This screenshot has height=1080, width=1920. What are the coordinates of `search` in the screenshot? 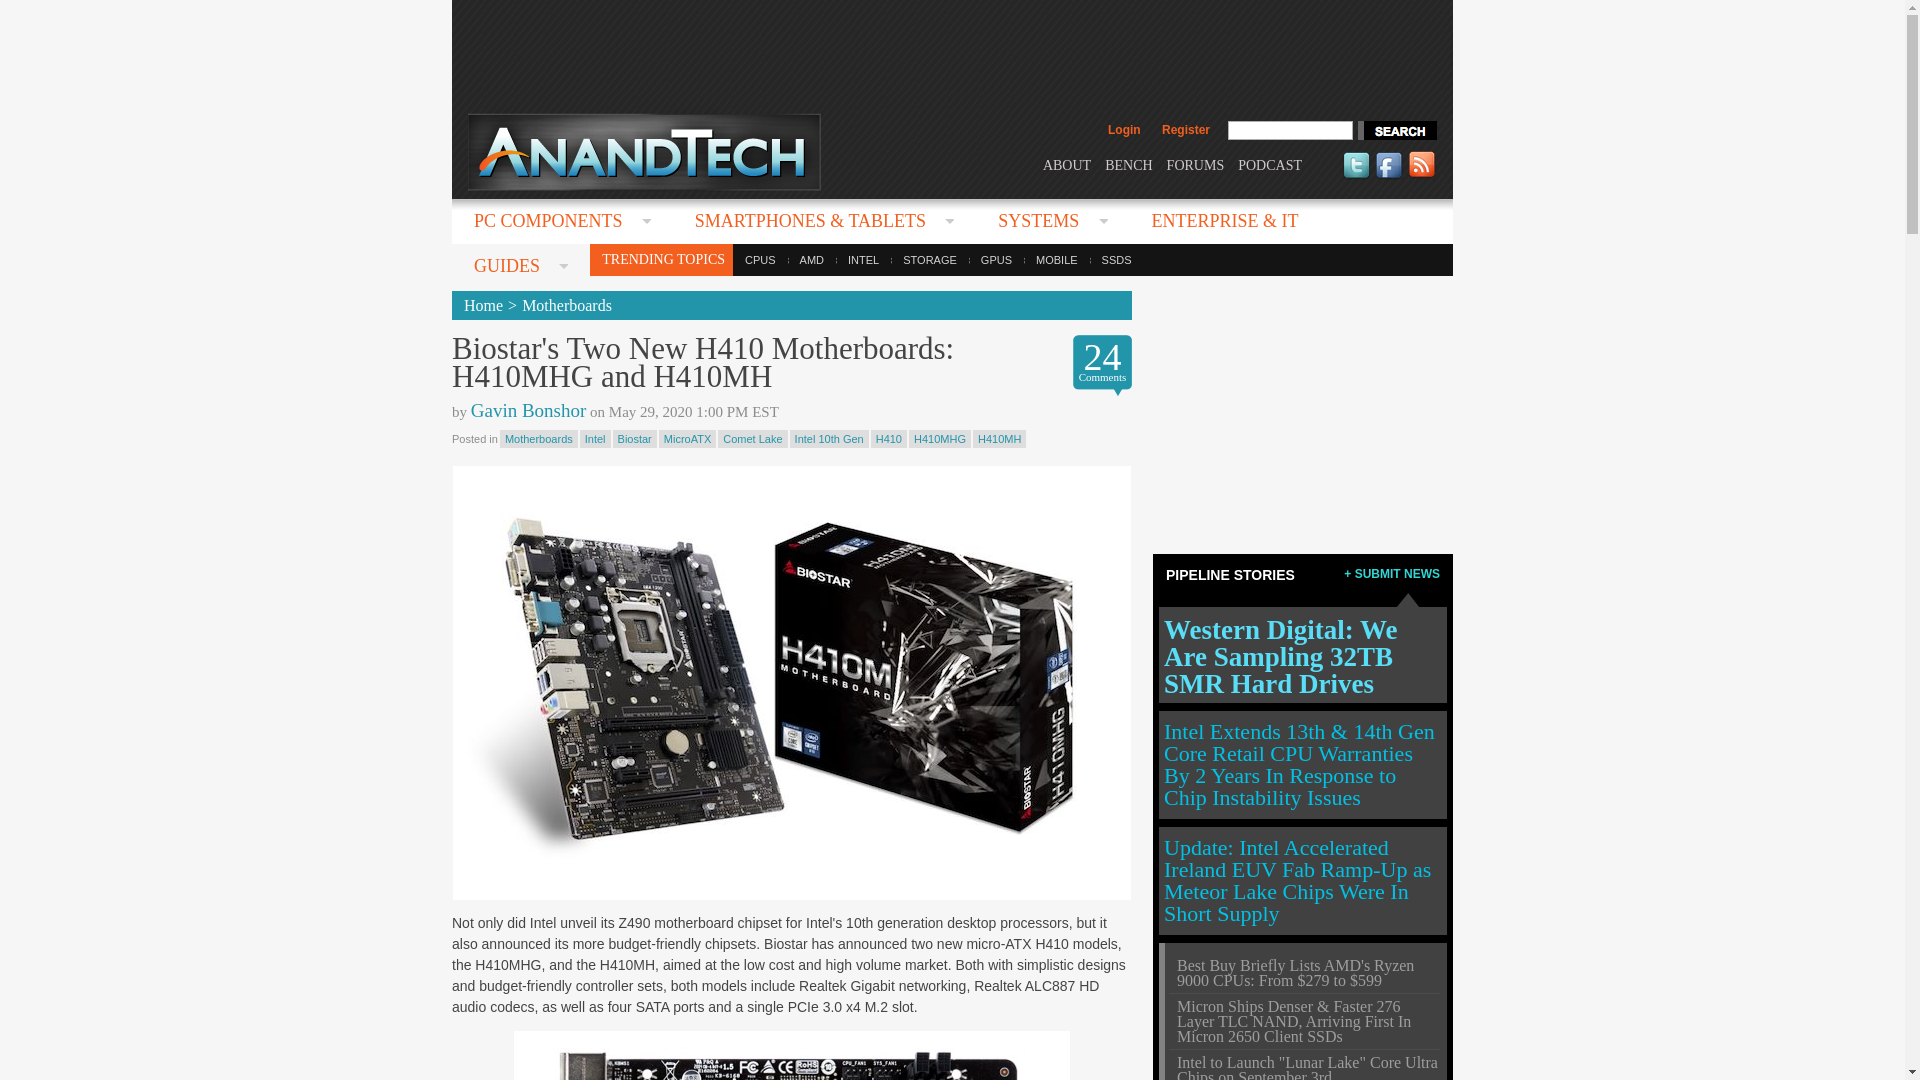 It's located at (1396, 130).